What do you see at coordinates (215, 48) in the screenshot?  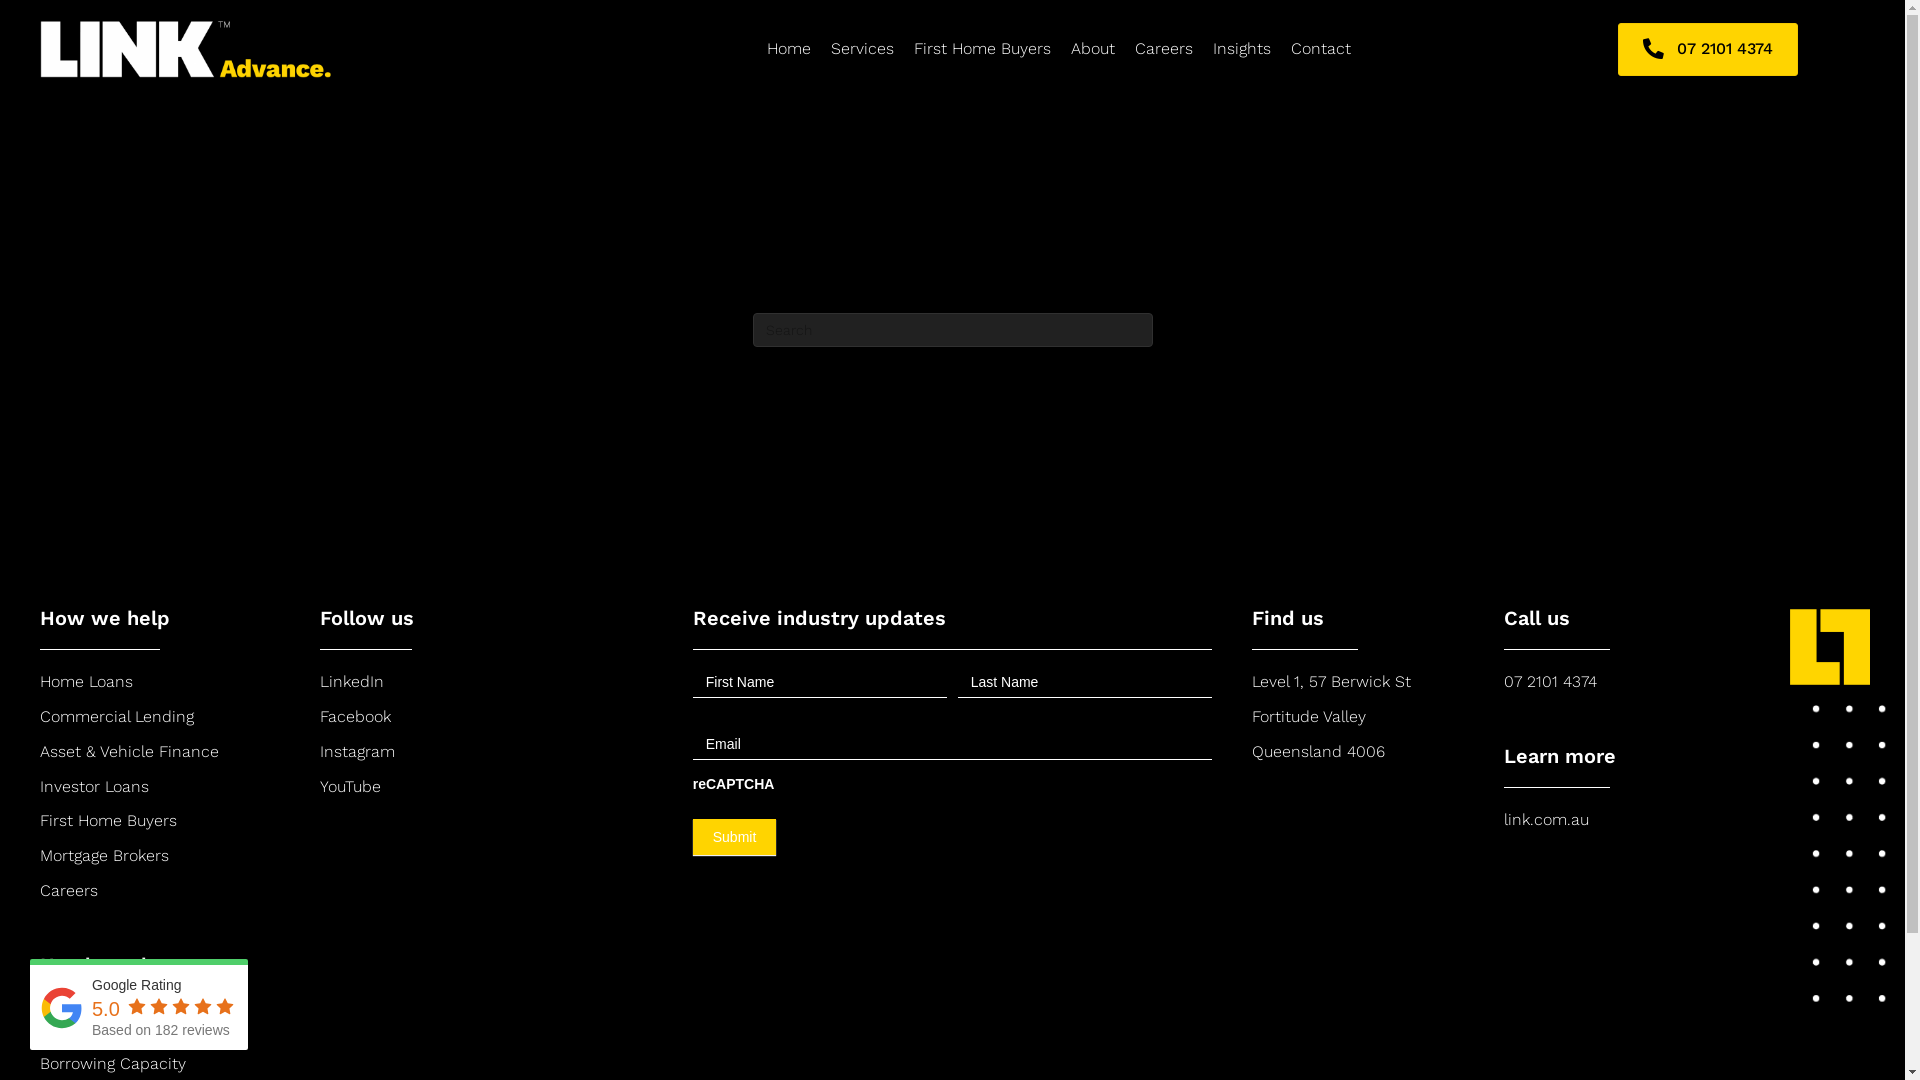 I see `Link Logo_Link Advance Reversed - Fixed` at bounding box center [215, 48].